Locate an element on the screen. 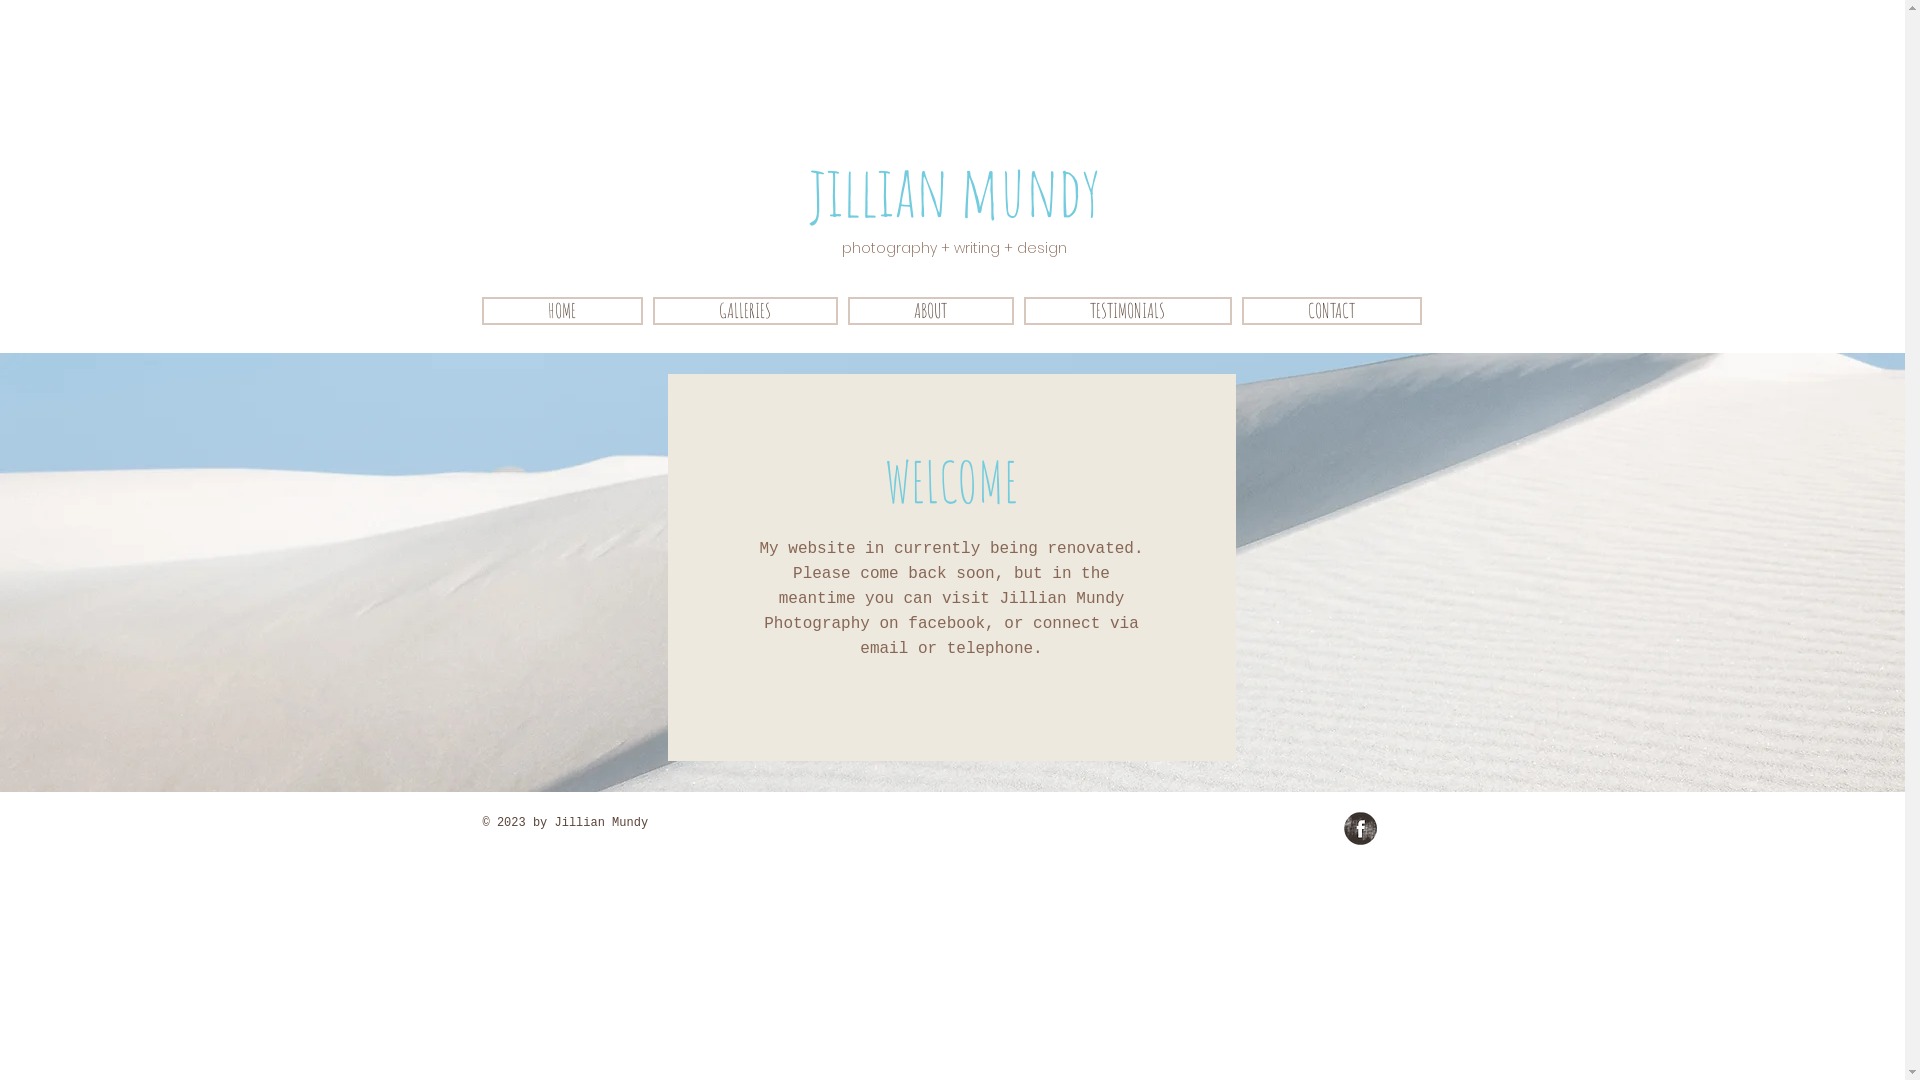 This screenshot has height=1080, width=1920. HOME is located at coordinates (562, 311).